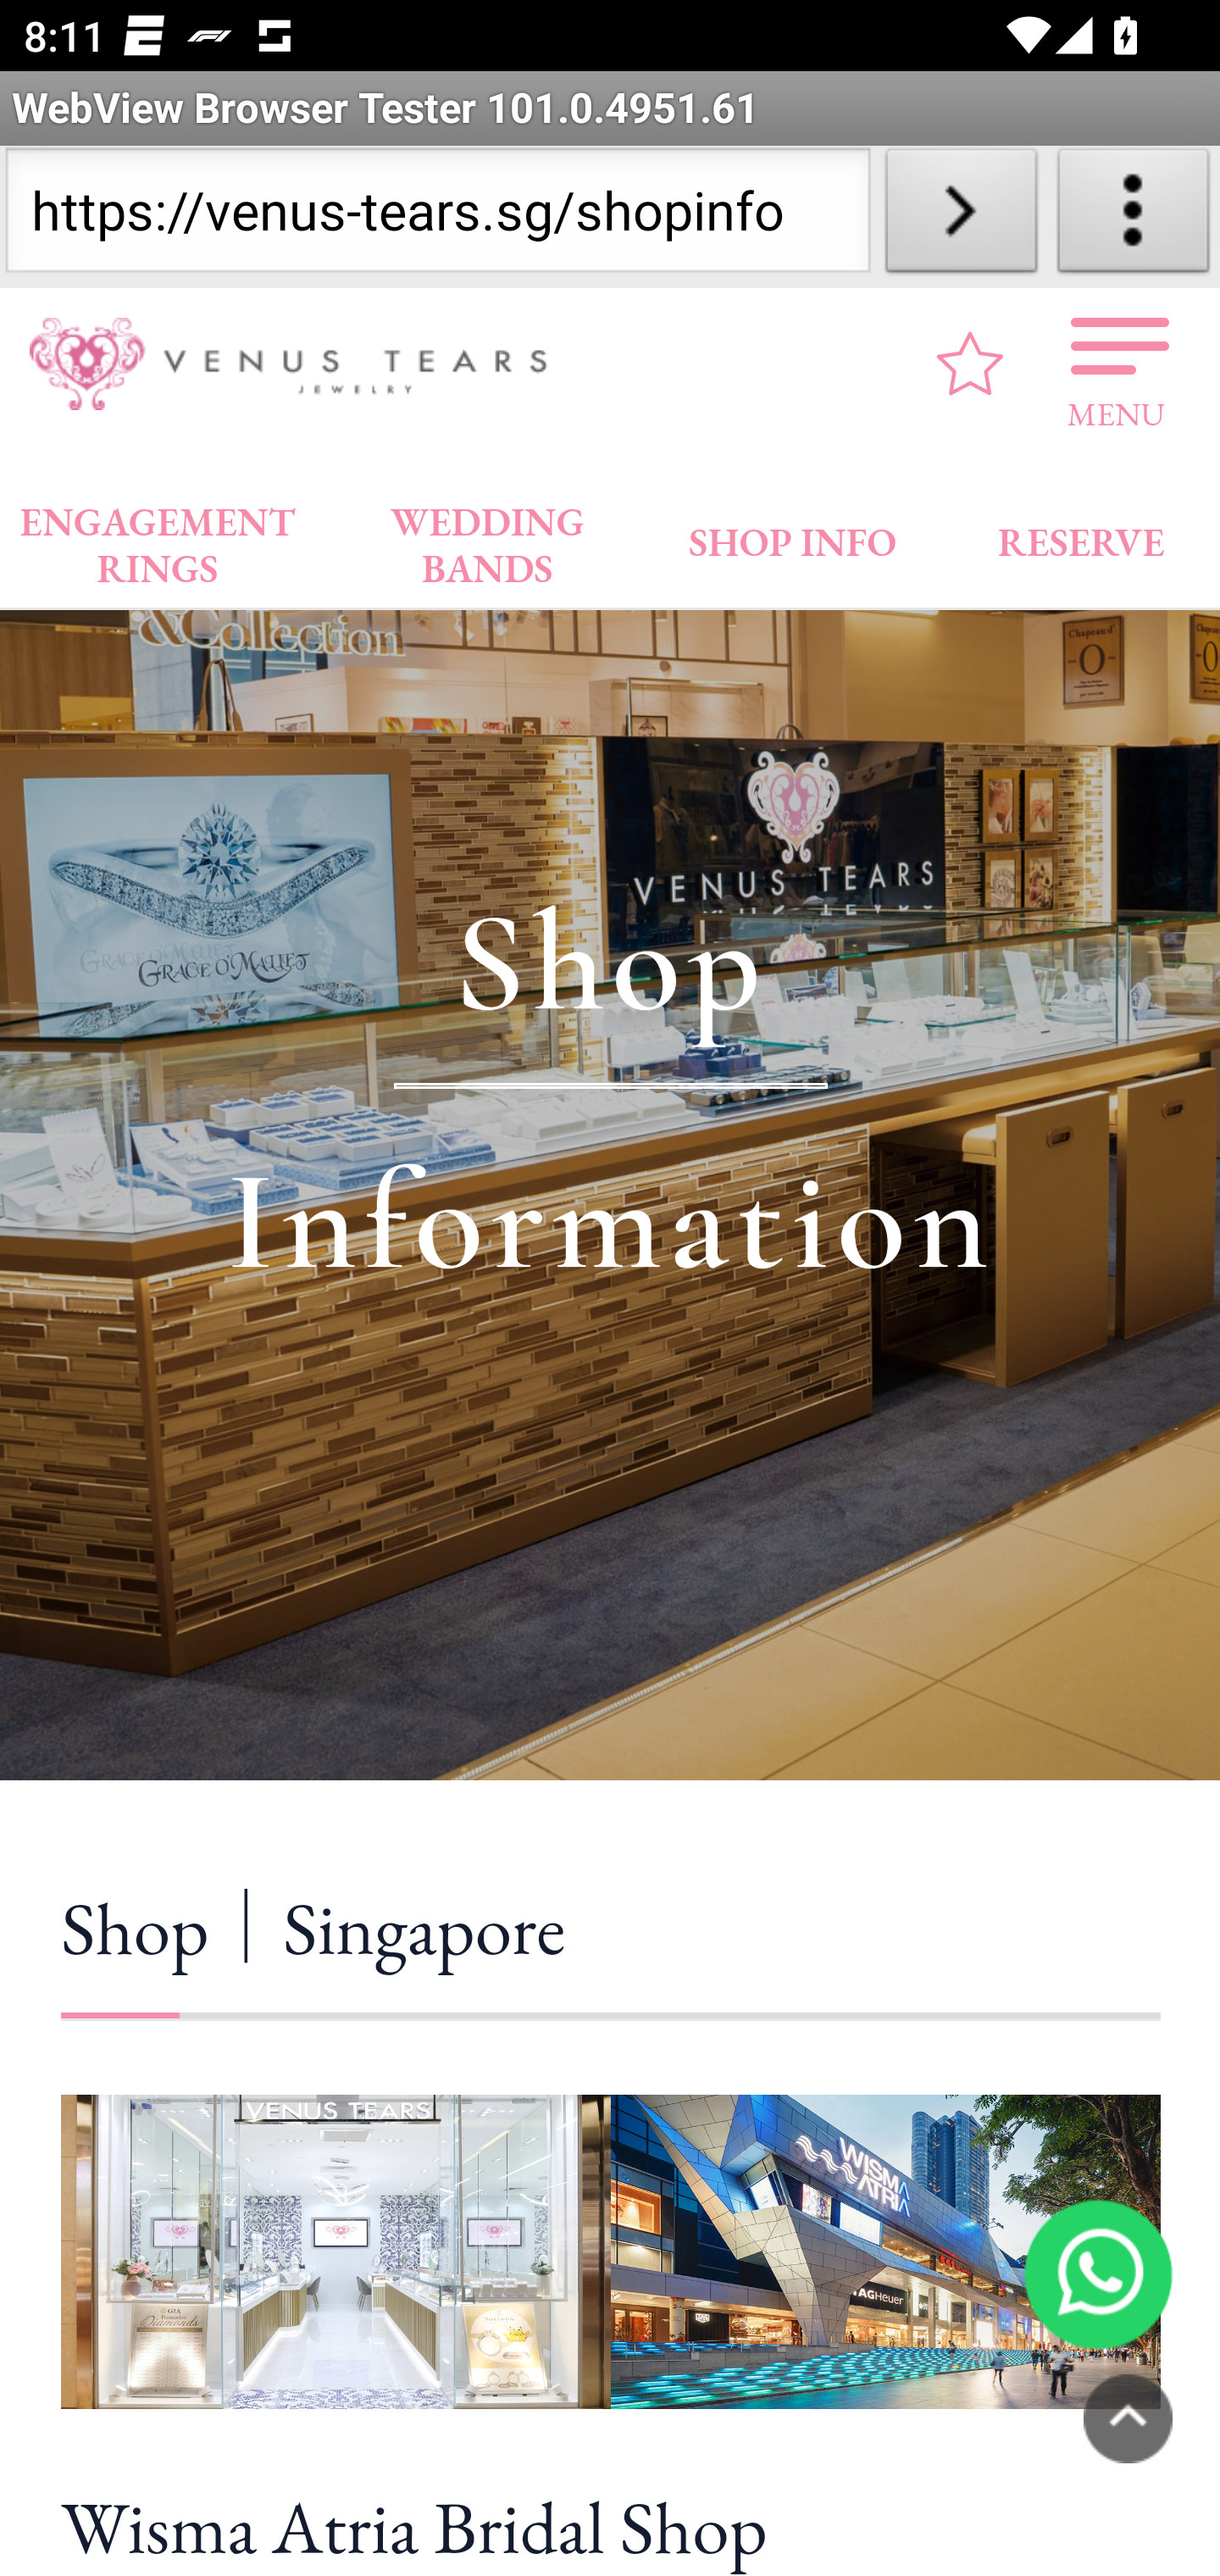 The image size is (1220, 2576). What do you see at coordinates (961, 217) in the screenshot?
I see `Load URL` at bounding box center [961, 217].